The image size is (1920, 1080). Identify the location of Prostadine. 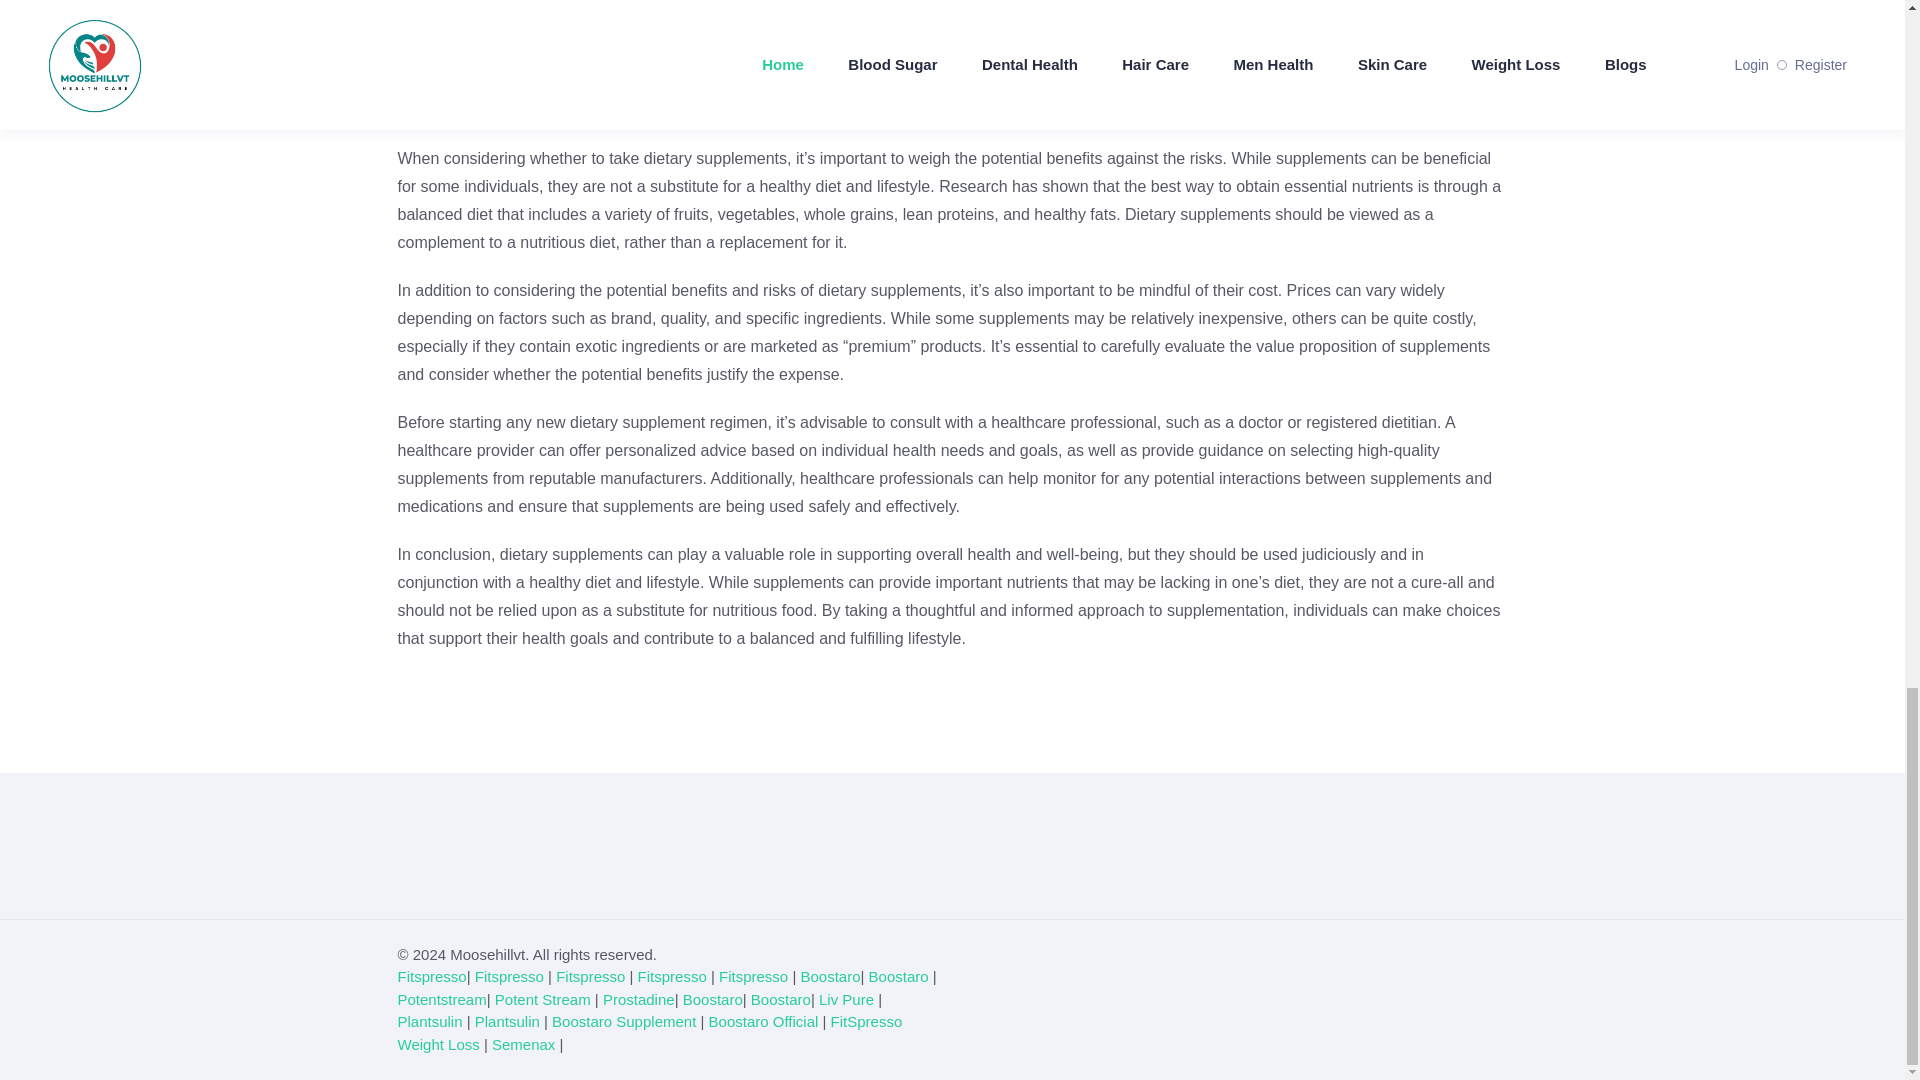
(638, 999).